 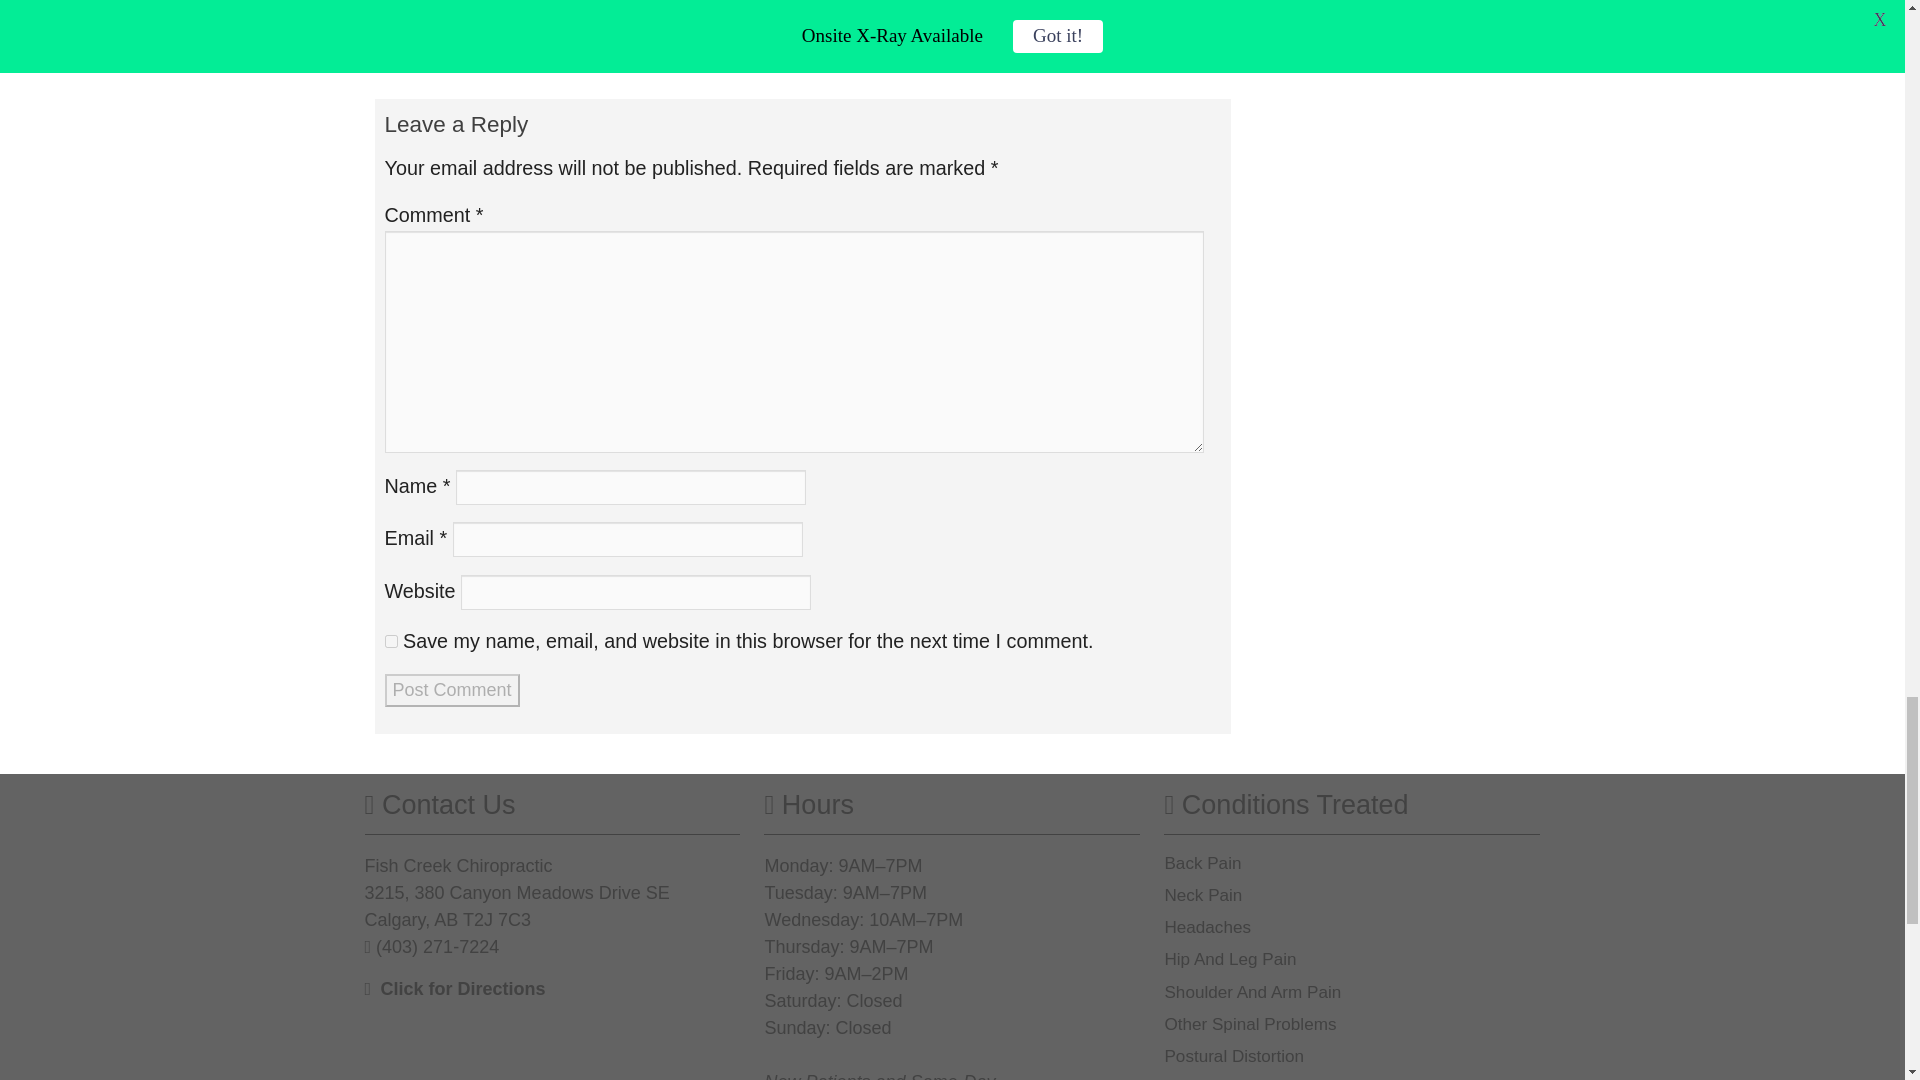 What do you see at coordinates (390, 642) in the screenshot?
I see `yes` at bounding box center [390, 642].